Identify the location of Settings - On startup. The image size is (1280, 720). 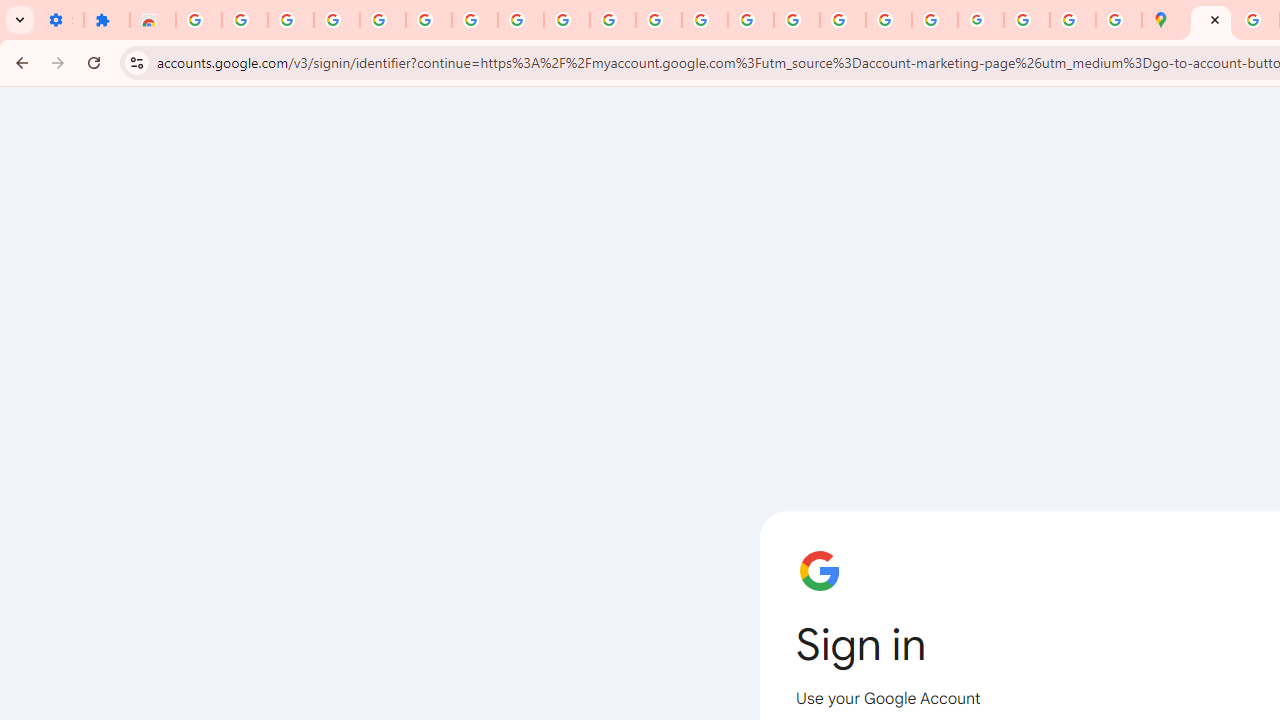
(60, 20).